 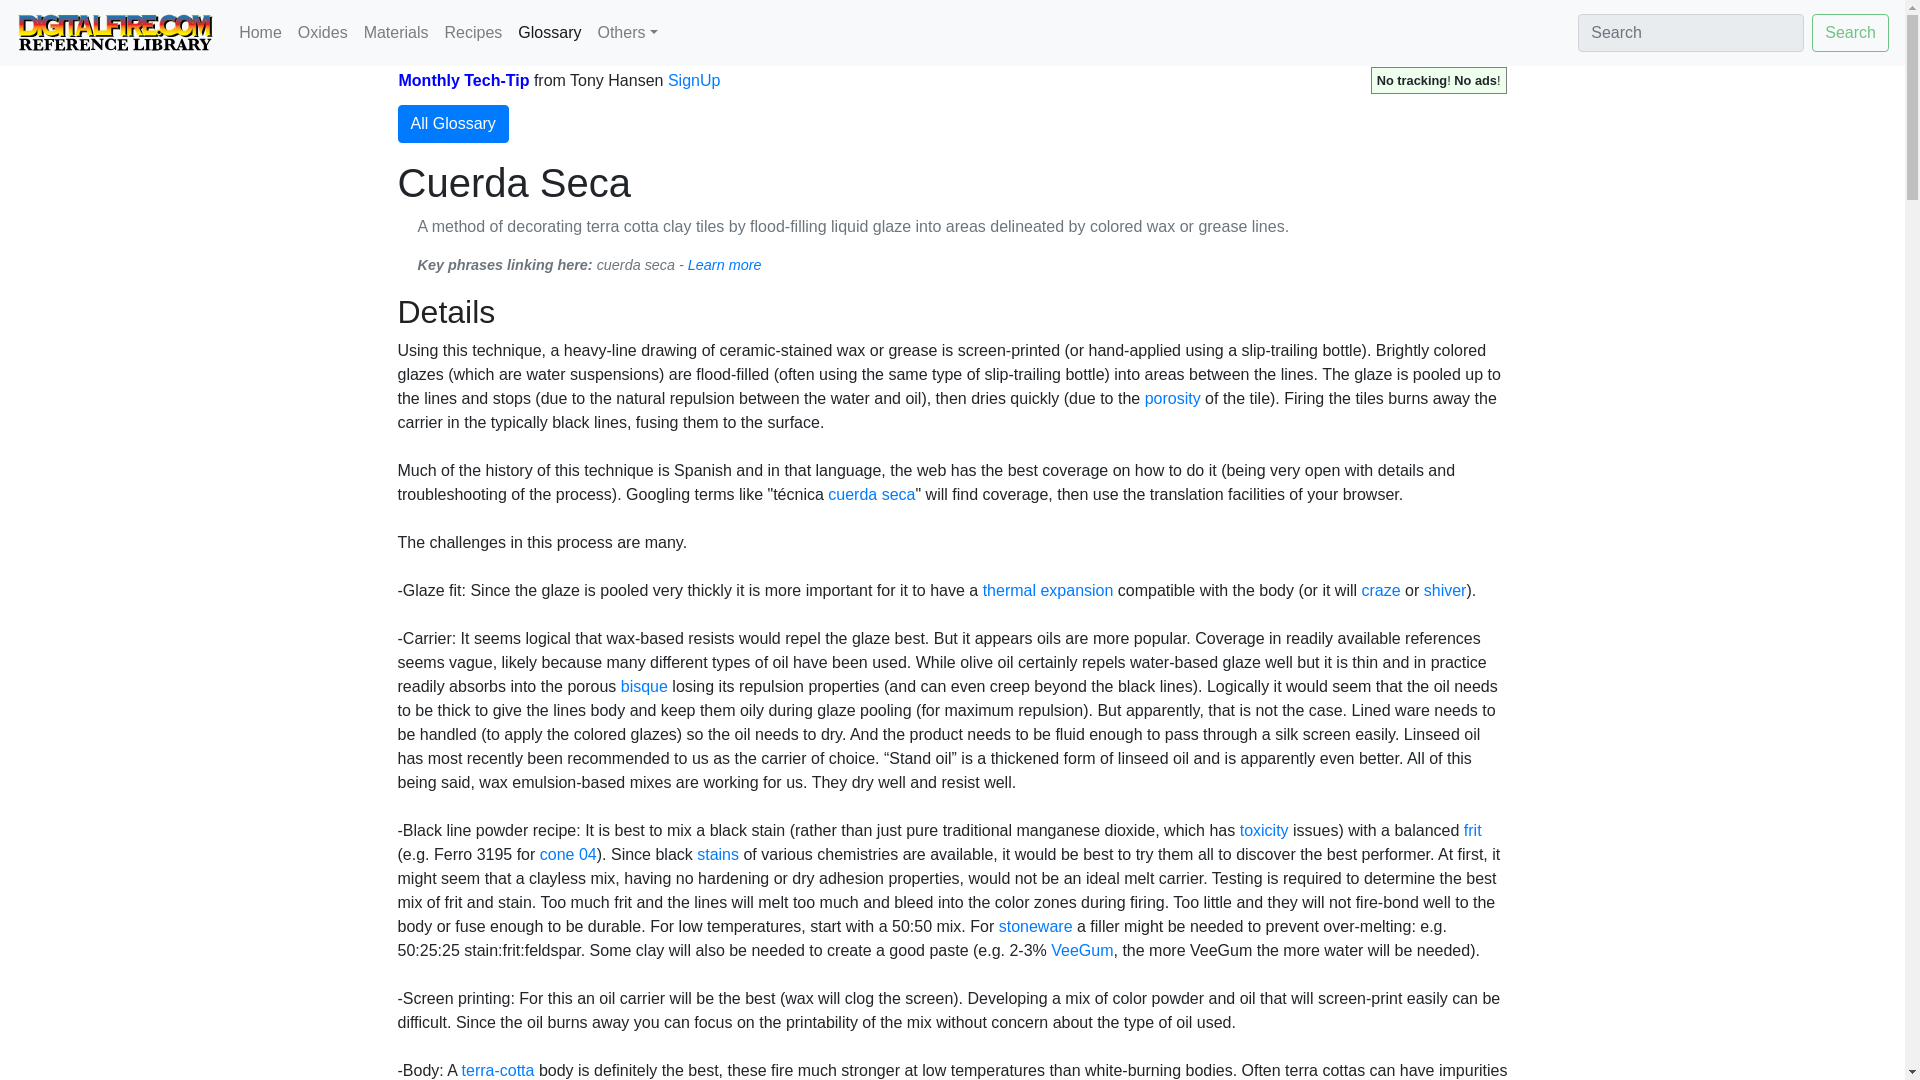 What do you see at coordinates (694, 80) in the screenshot?
I see `SignUp` at bounding box center [694, 80].